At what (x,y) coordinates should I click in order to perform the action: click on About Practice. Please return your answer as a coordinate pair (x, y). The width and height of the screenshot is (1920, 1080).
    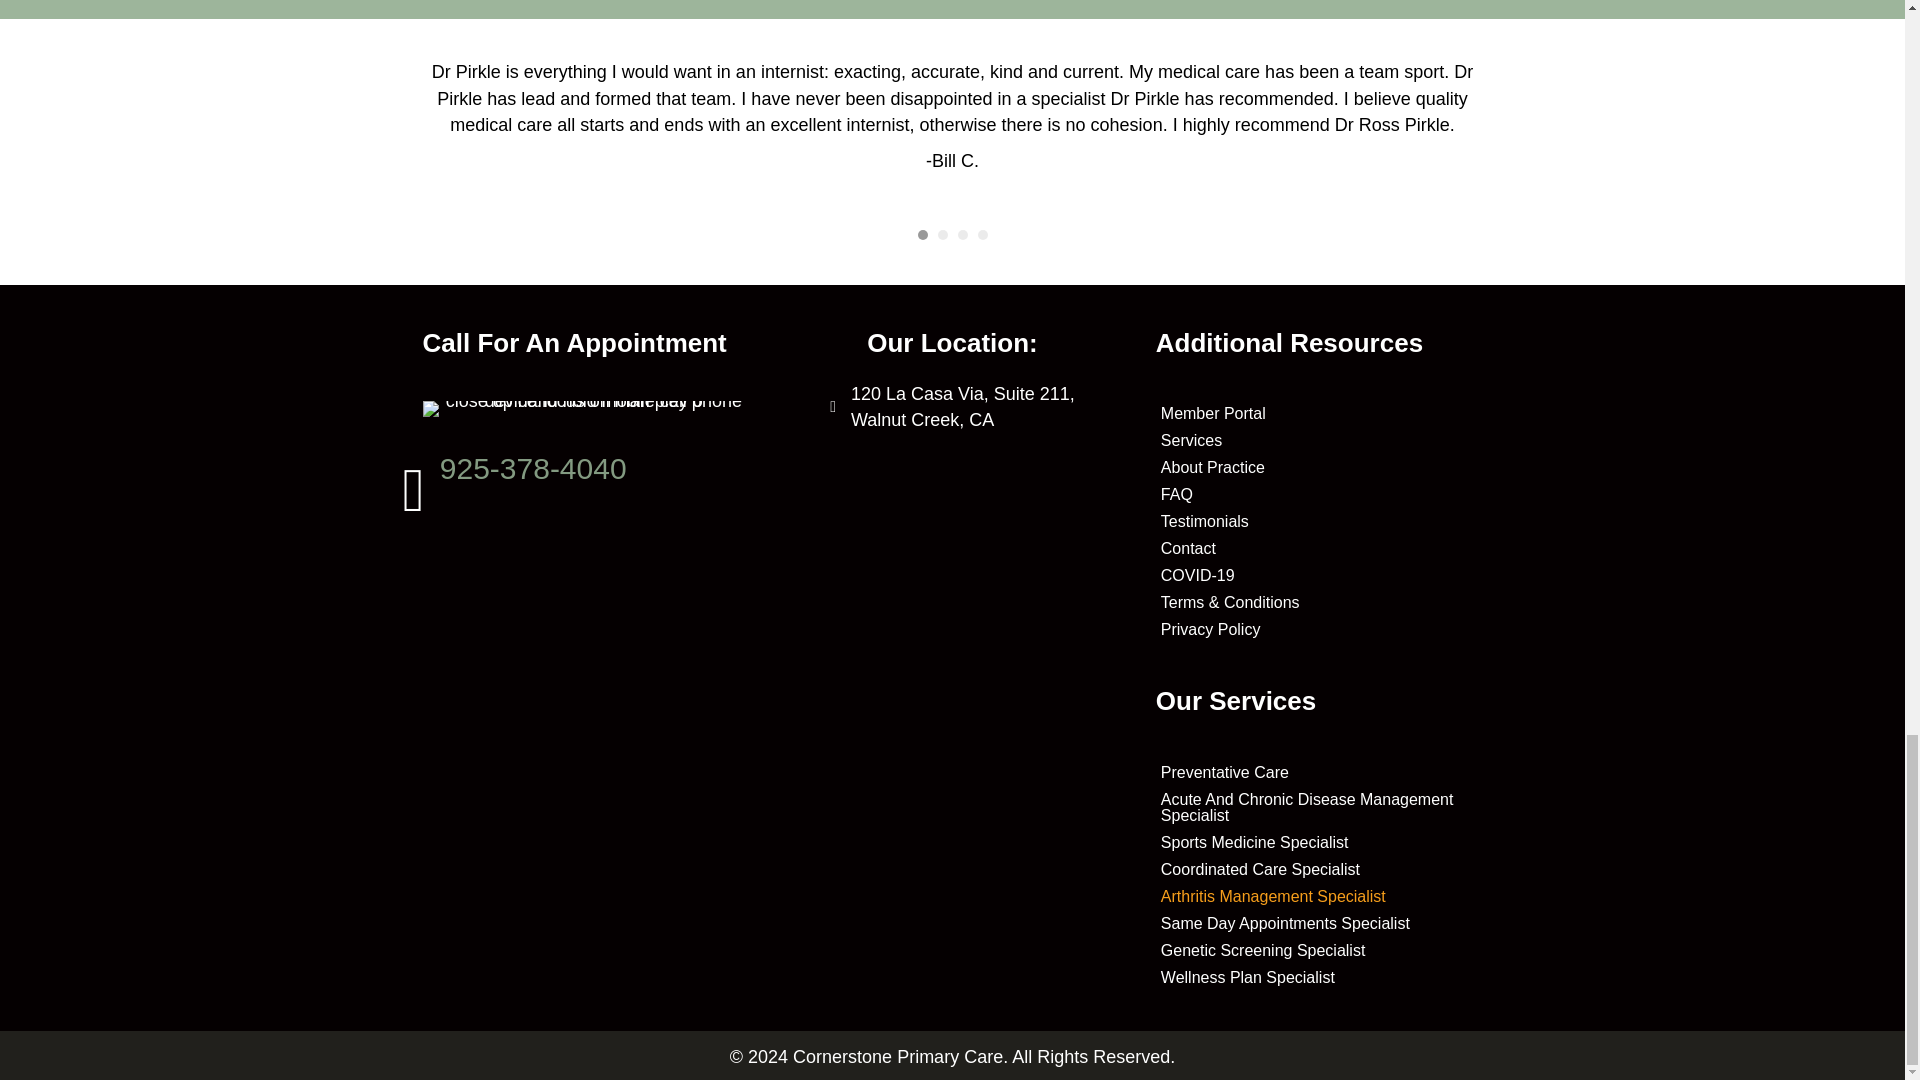
    Looking at the image, I should click on (962, 234).